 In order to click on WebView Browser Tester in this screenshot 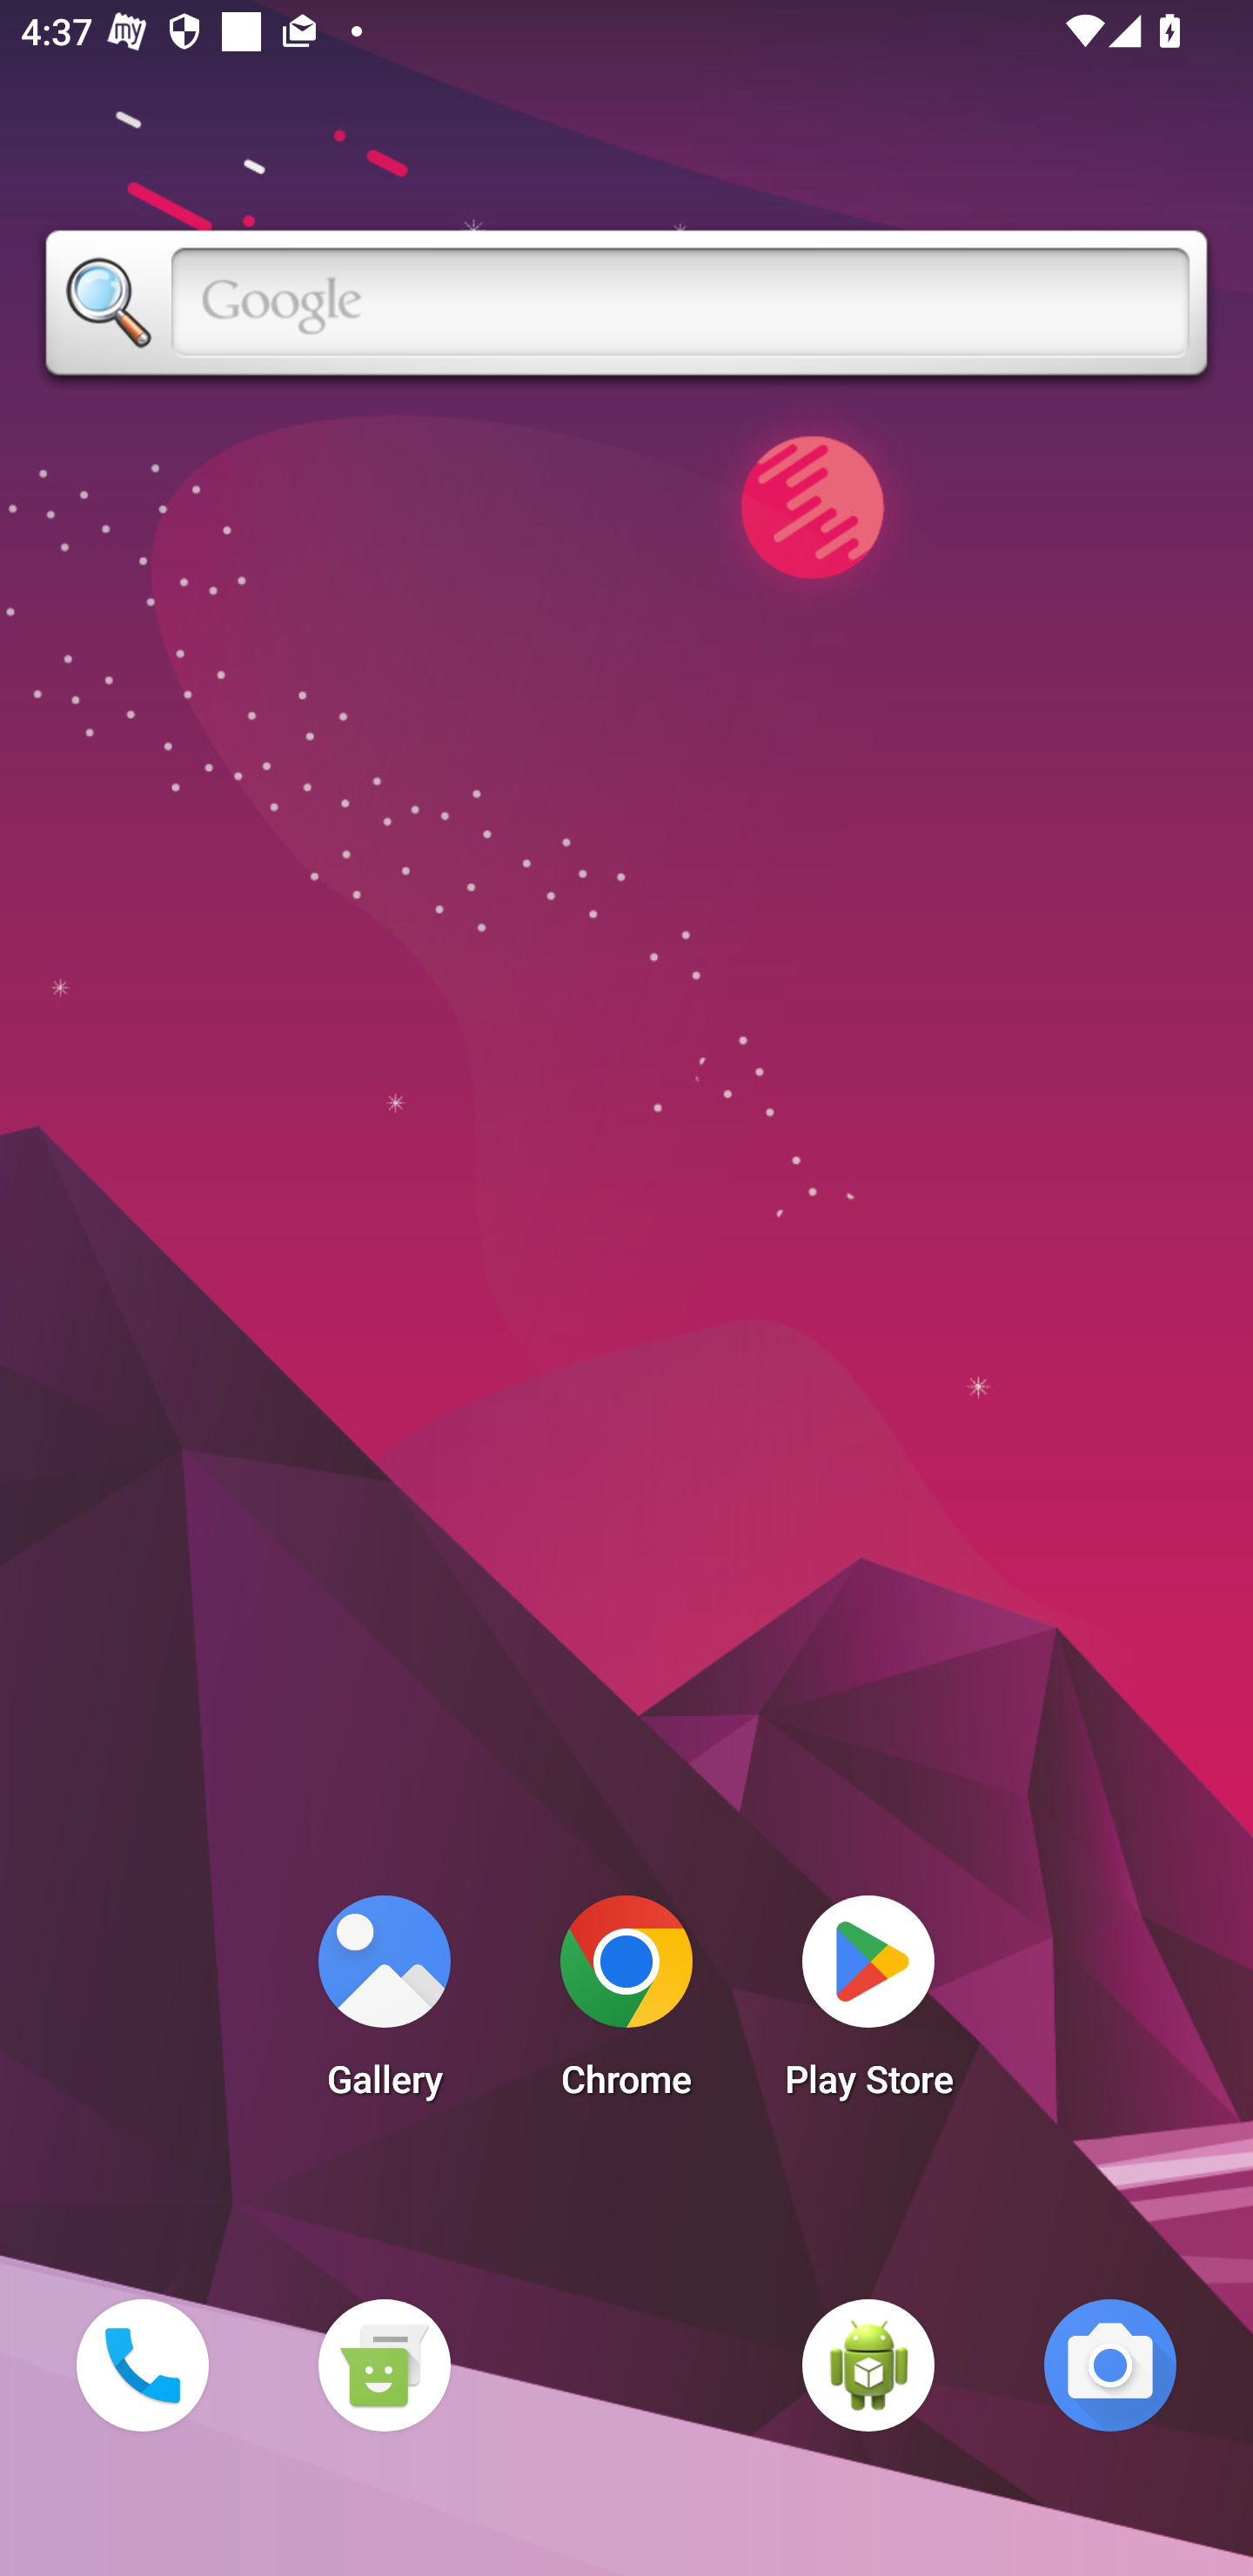, I will do `click(868, 2365)`.